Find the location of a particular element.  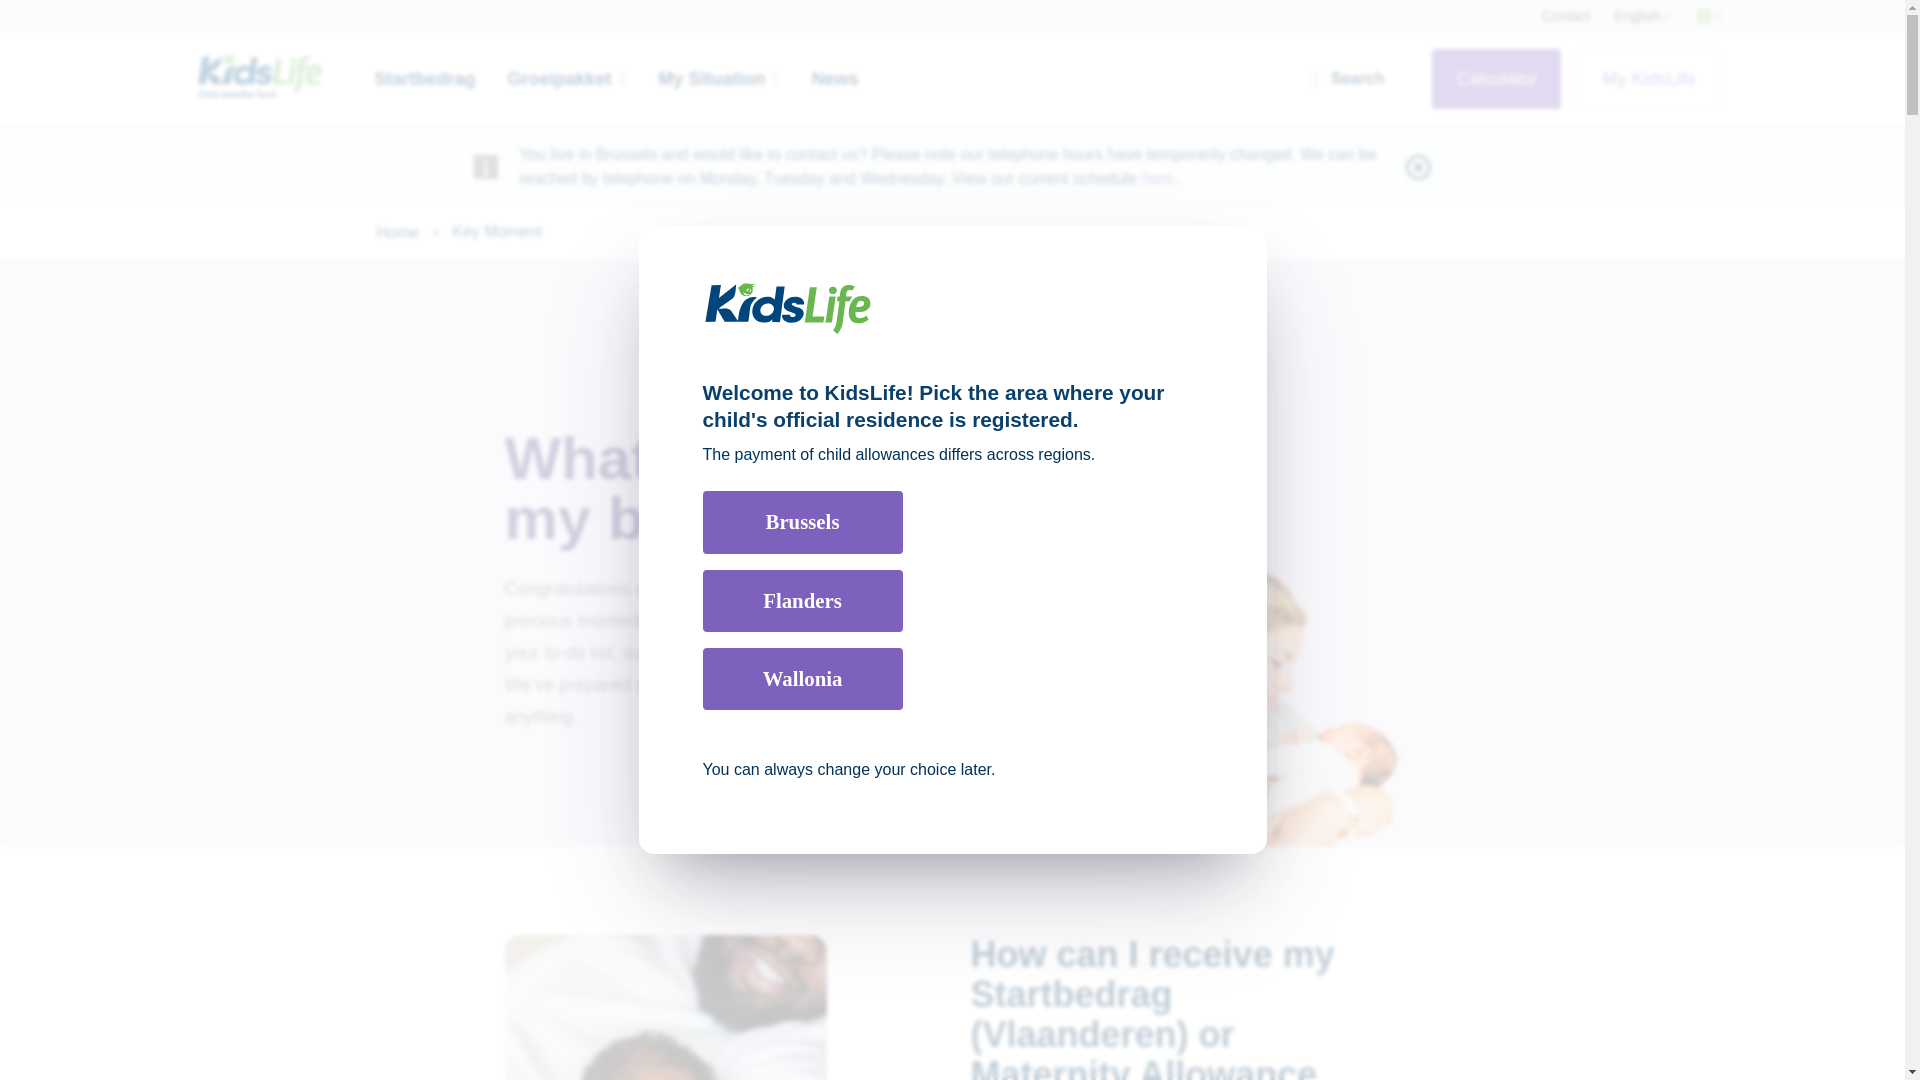

Startbedrag is located at coordinates (424, 78).